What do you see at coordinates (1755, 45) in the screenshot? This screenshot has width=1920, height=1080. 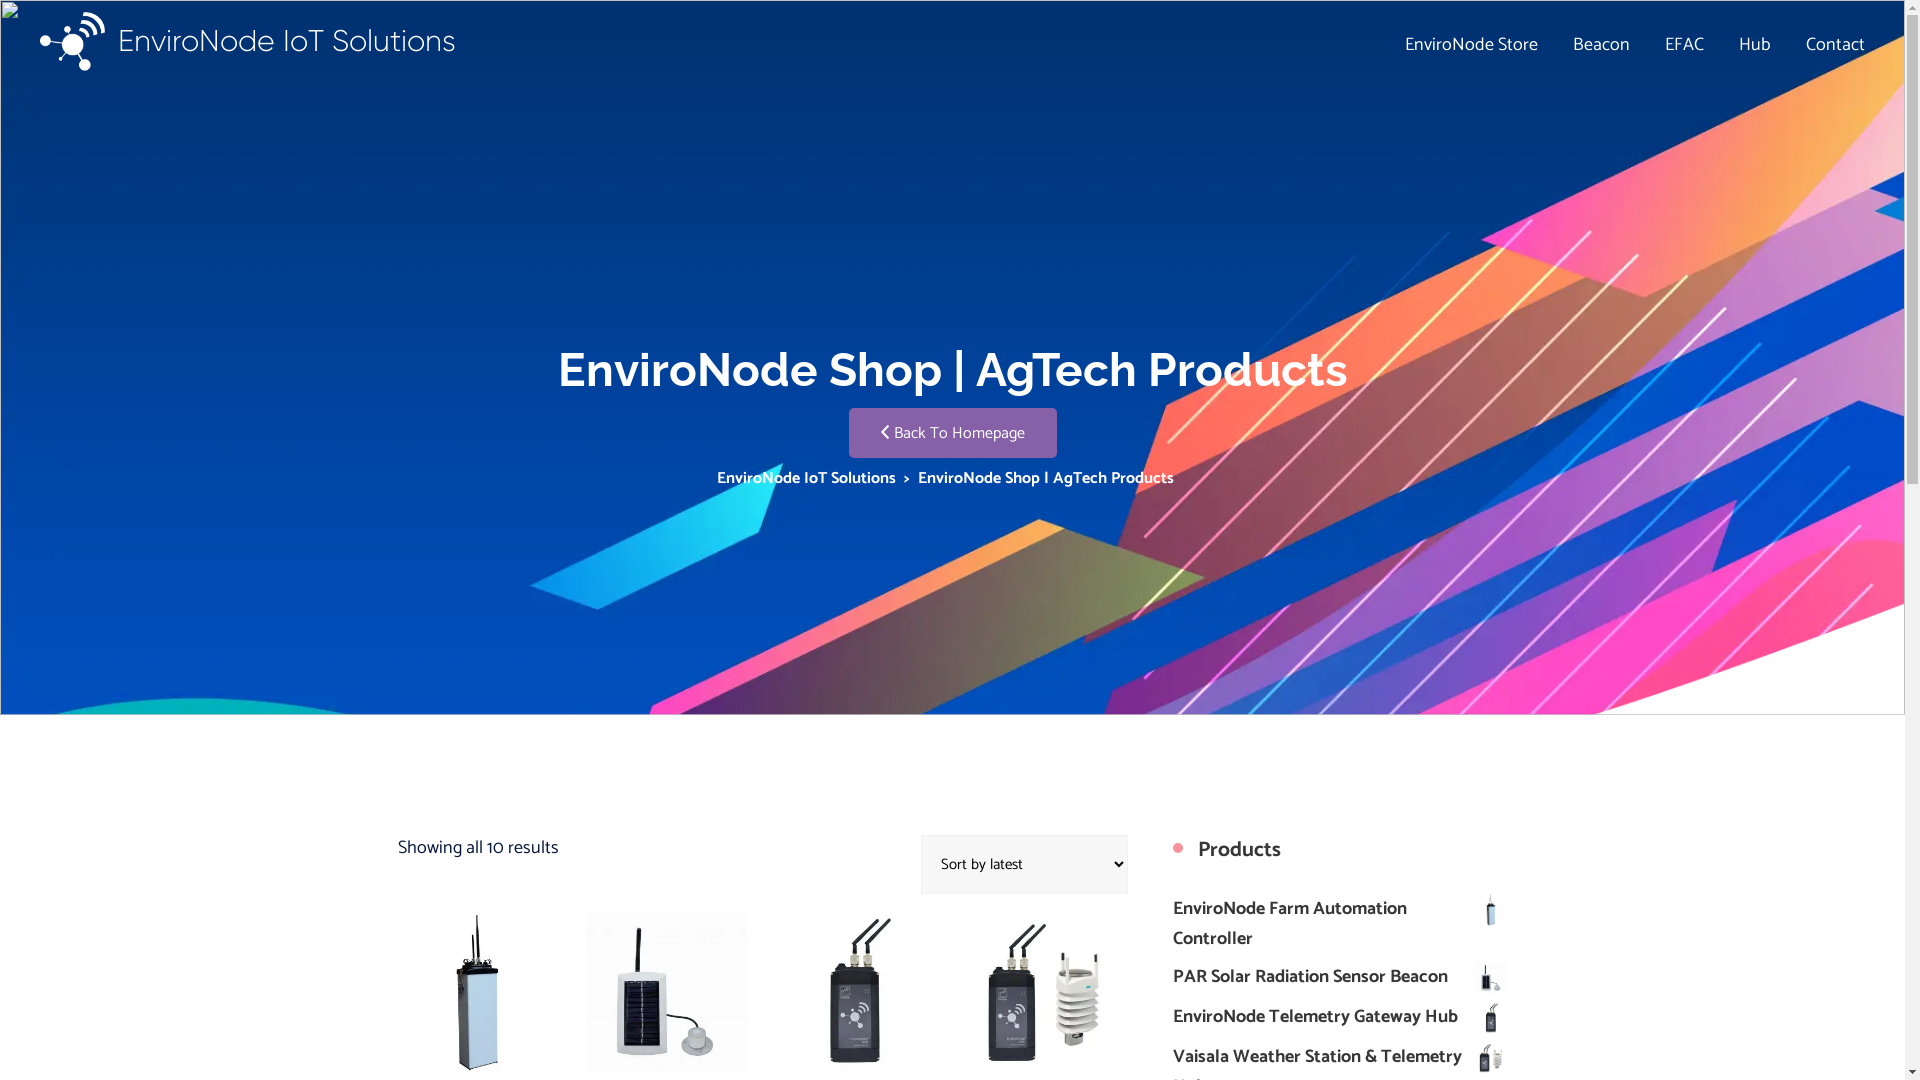 I see `Hub` at bounding box center [1755, 45].